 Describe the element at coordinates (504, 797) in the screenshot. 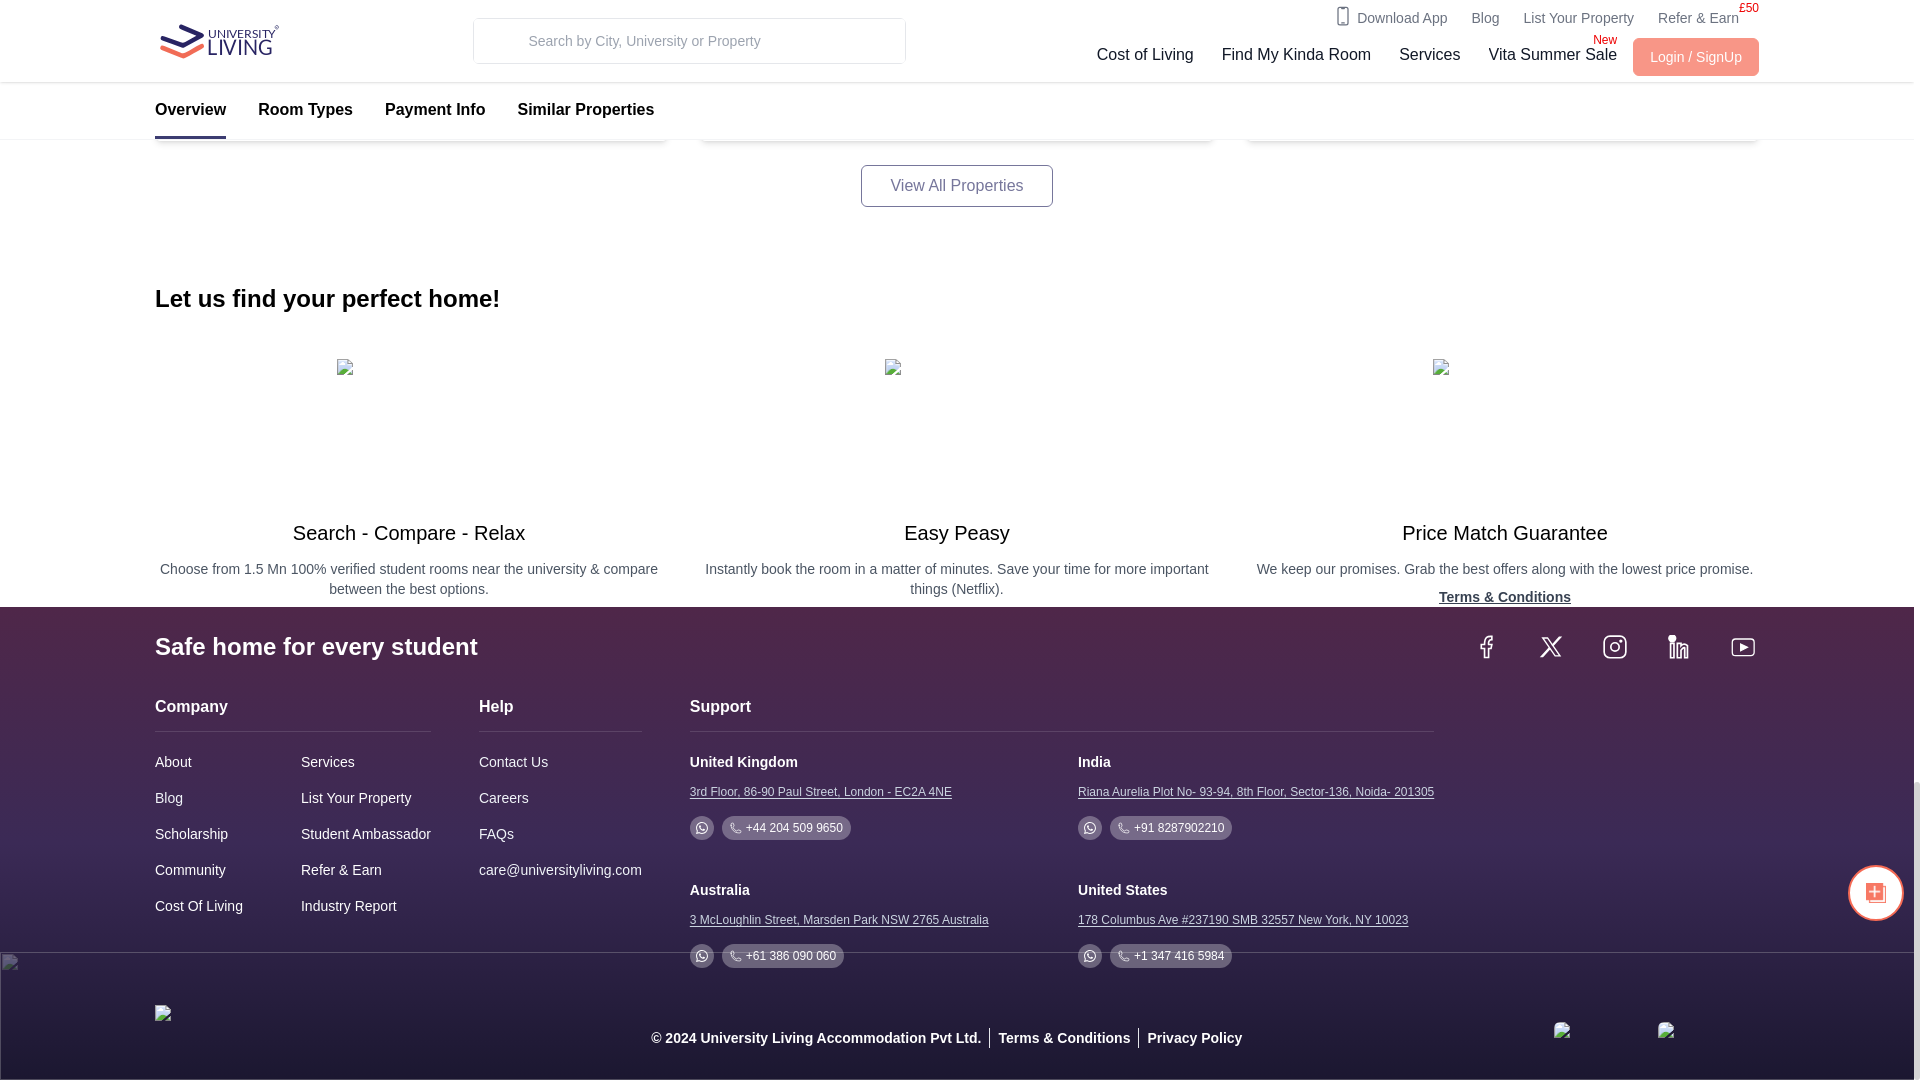

I see `Careers` at that location.